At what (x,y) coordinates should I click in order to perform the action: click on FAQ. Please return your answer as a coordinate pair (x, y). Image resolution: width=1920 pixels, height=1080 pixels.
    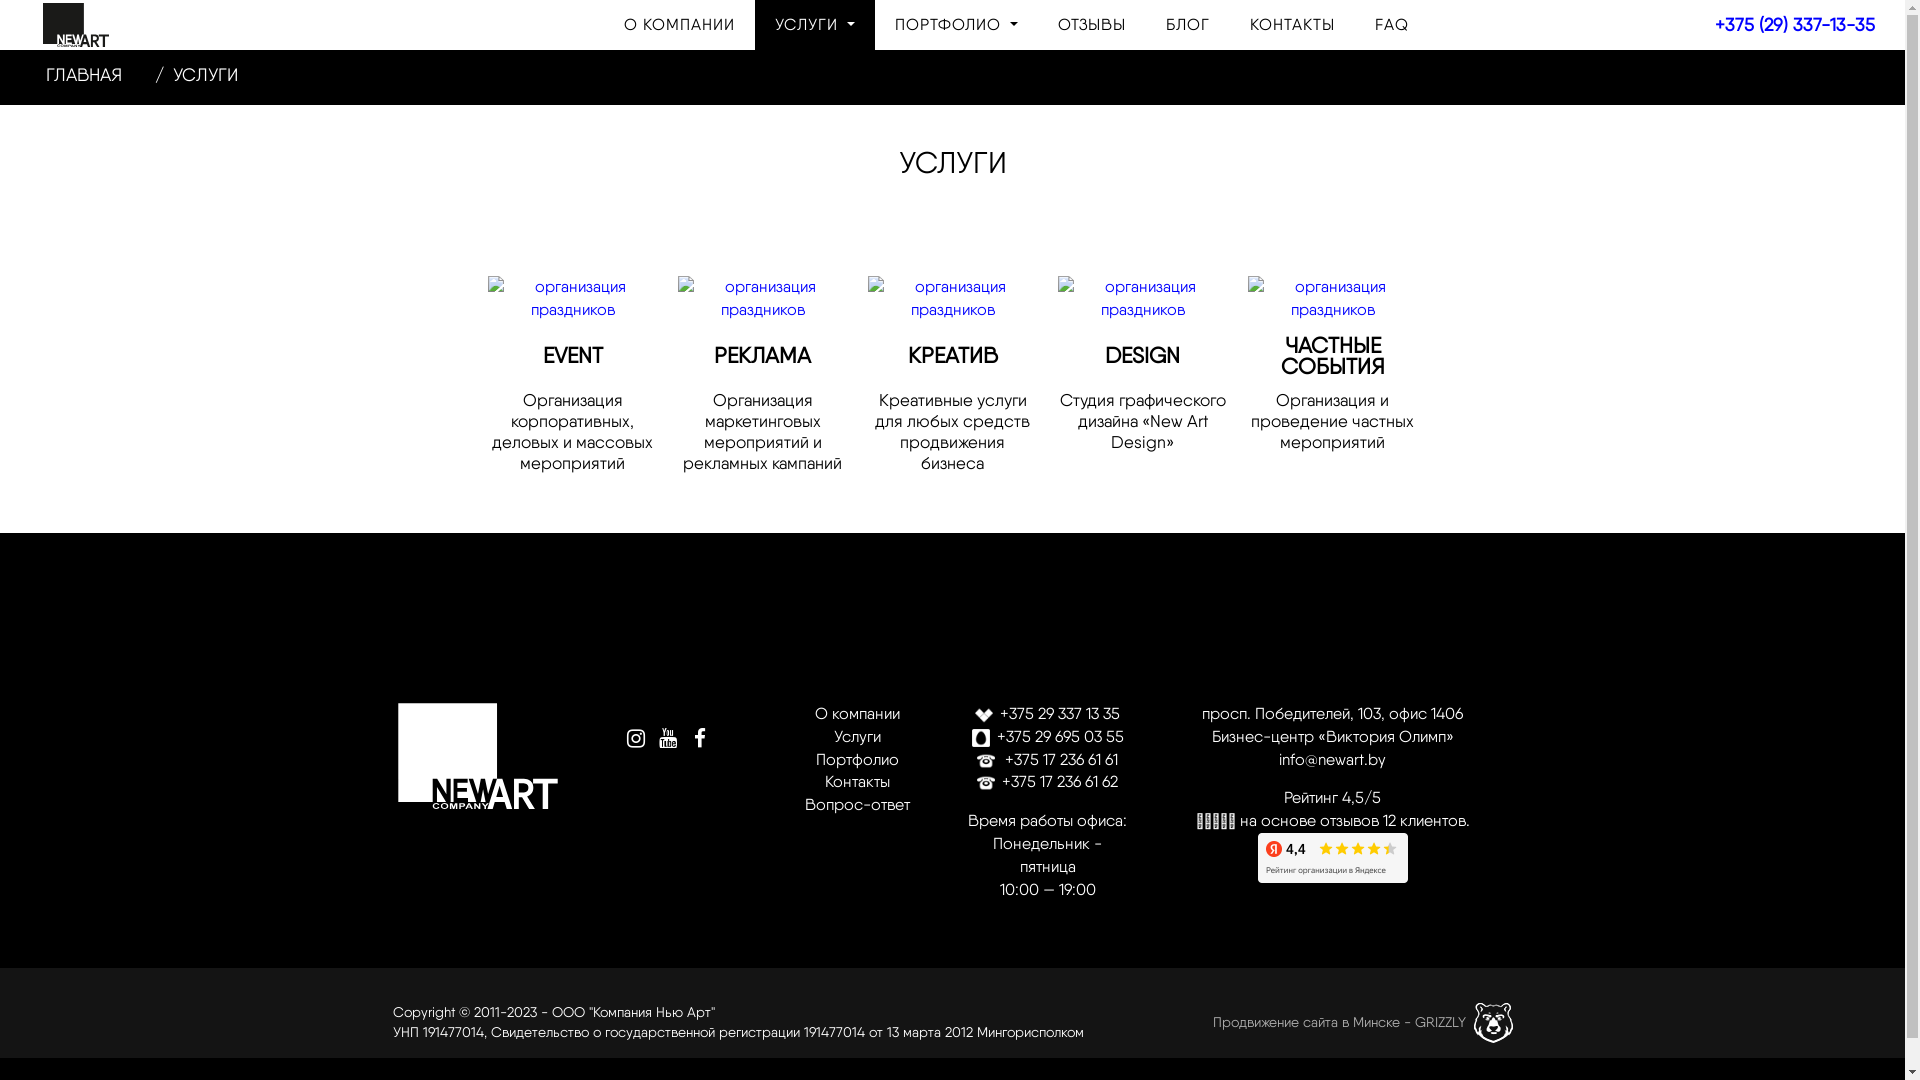
    Looking at the image, I should click on (1392, 25).